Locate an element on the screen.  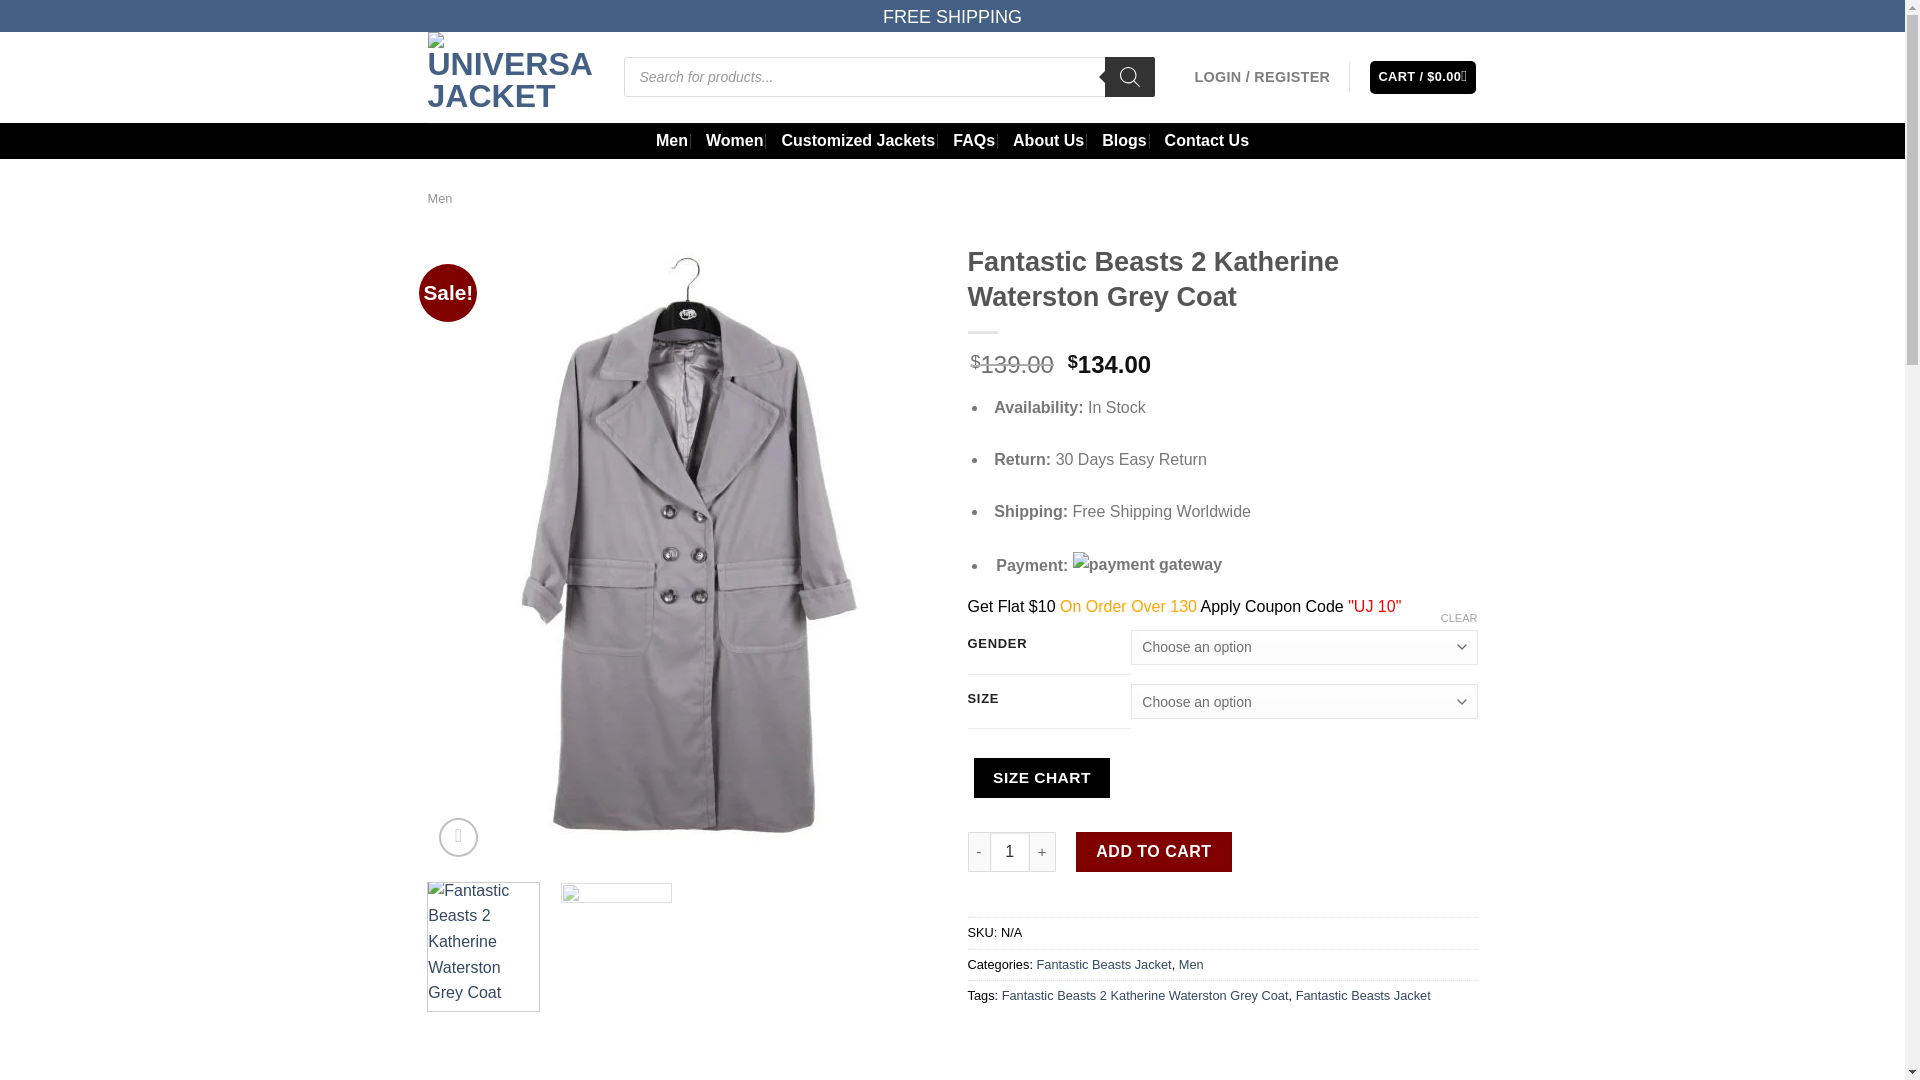
Qty is located at coordinates (1010, 851).